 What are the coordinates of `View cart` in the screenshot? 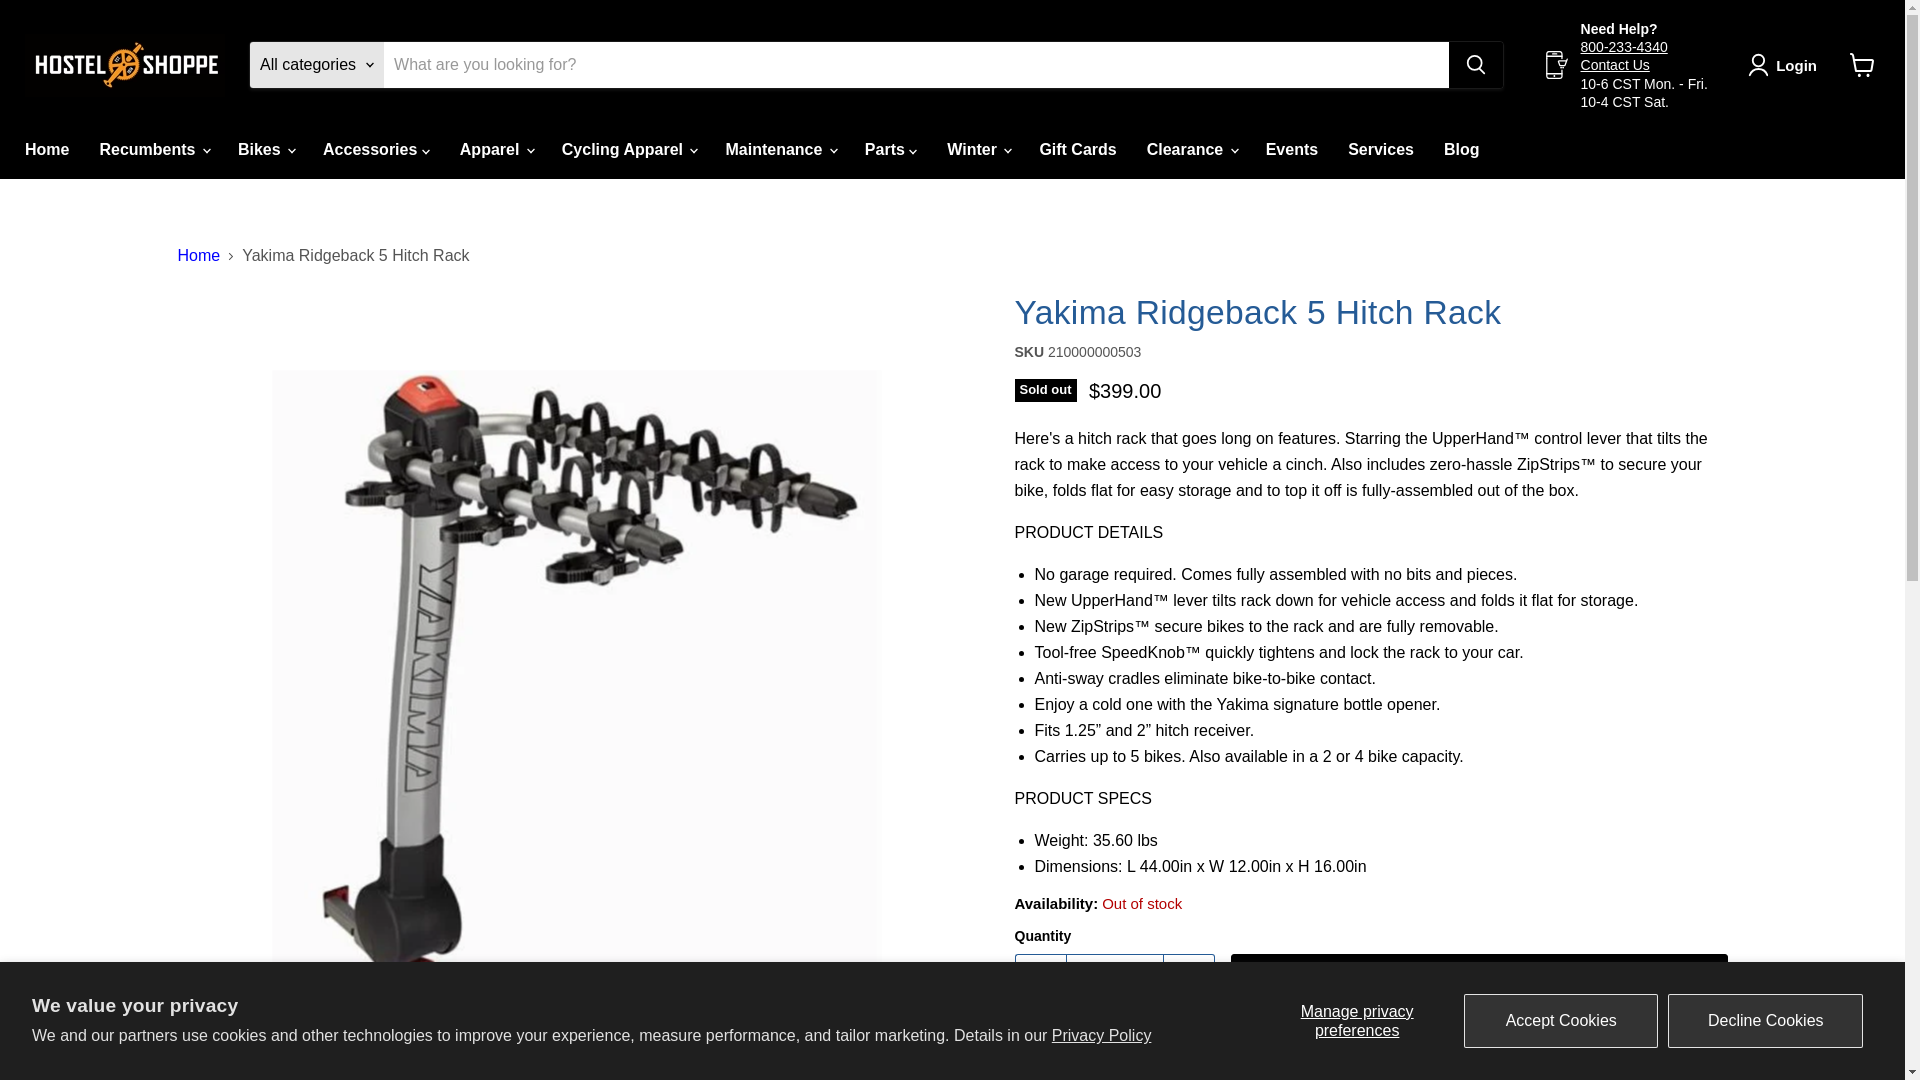 It's located at (1862, 65).